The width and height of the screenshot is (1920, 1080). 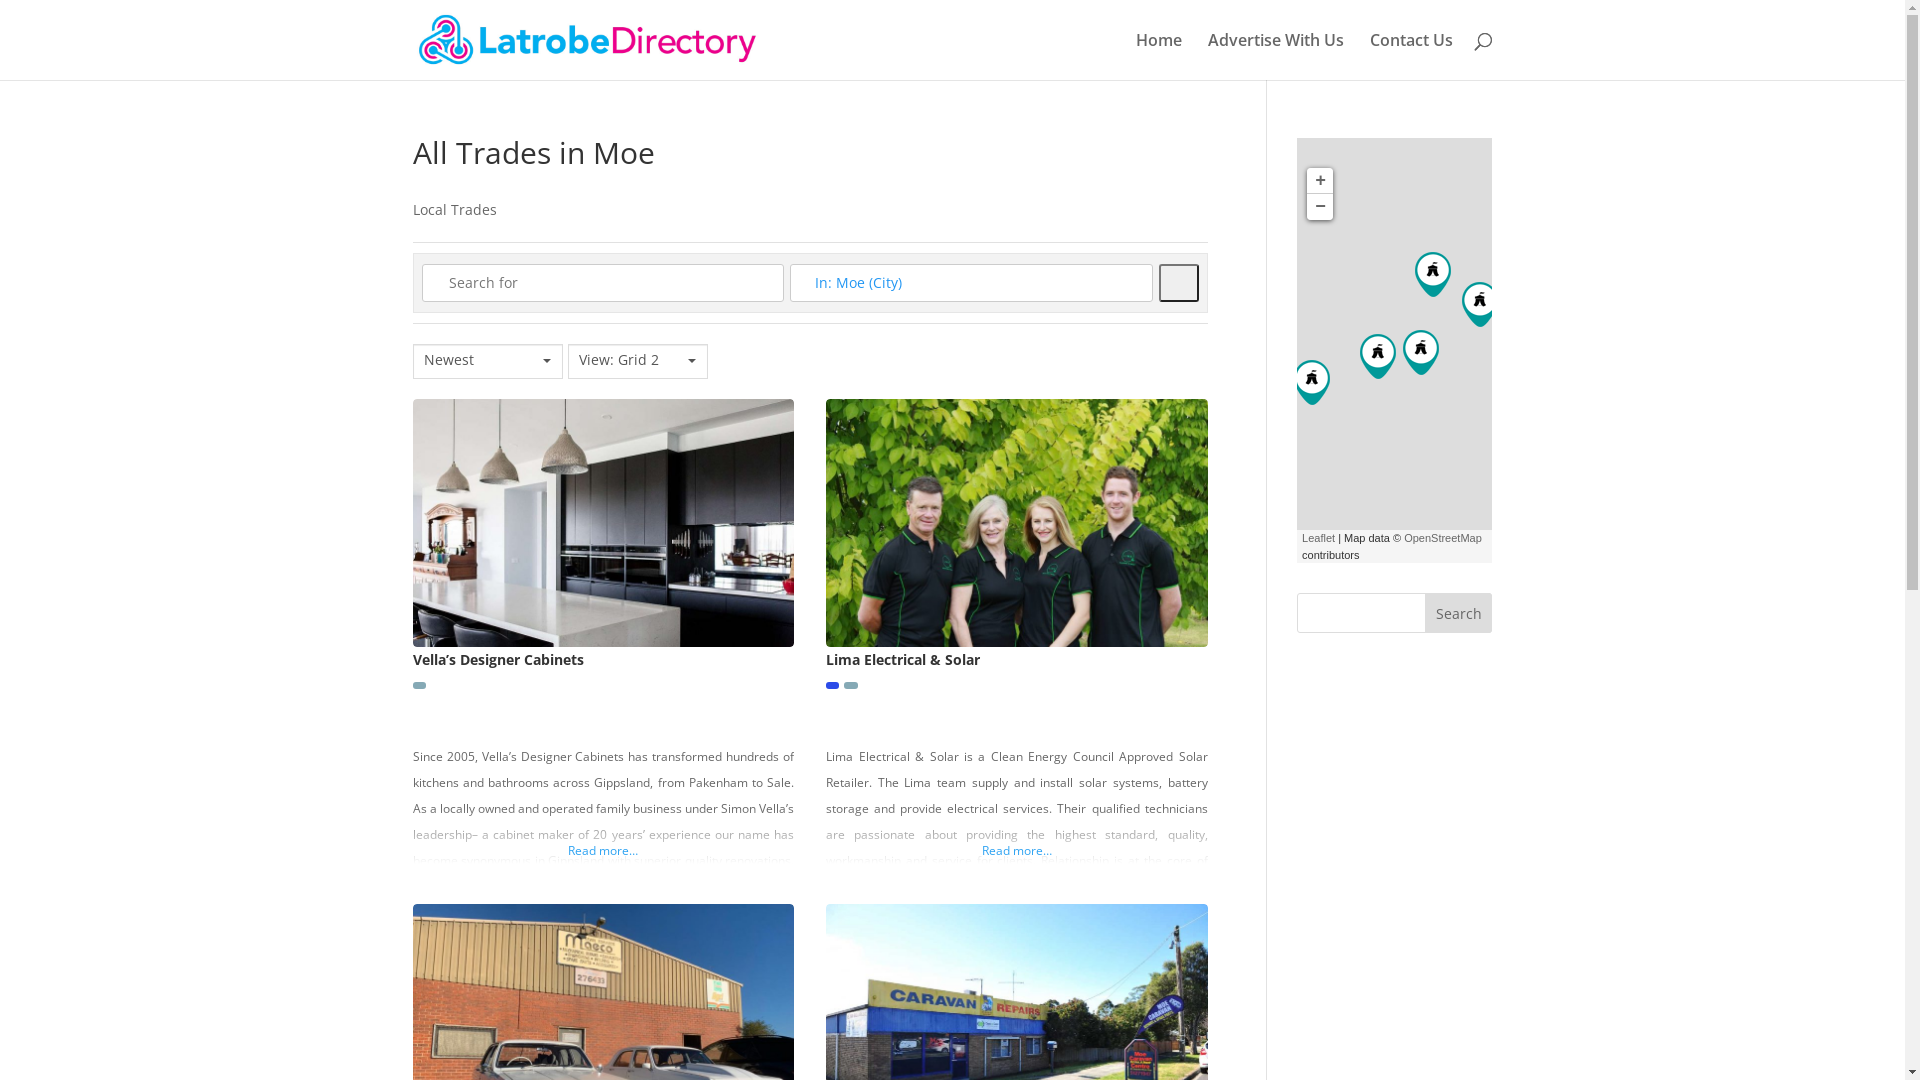 What do you see at coordinates (1433, 274) in the screenshot?
I see `Alans Panels` at bounding box center [1433, 274].